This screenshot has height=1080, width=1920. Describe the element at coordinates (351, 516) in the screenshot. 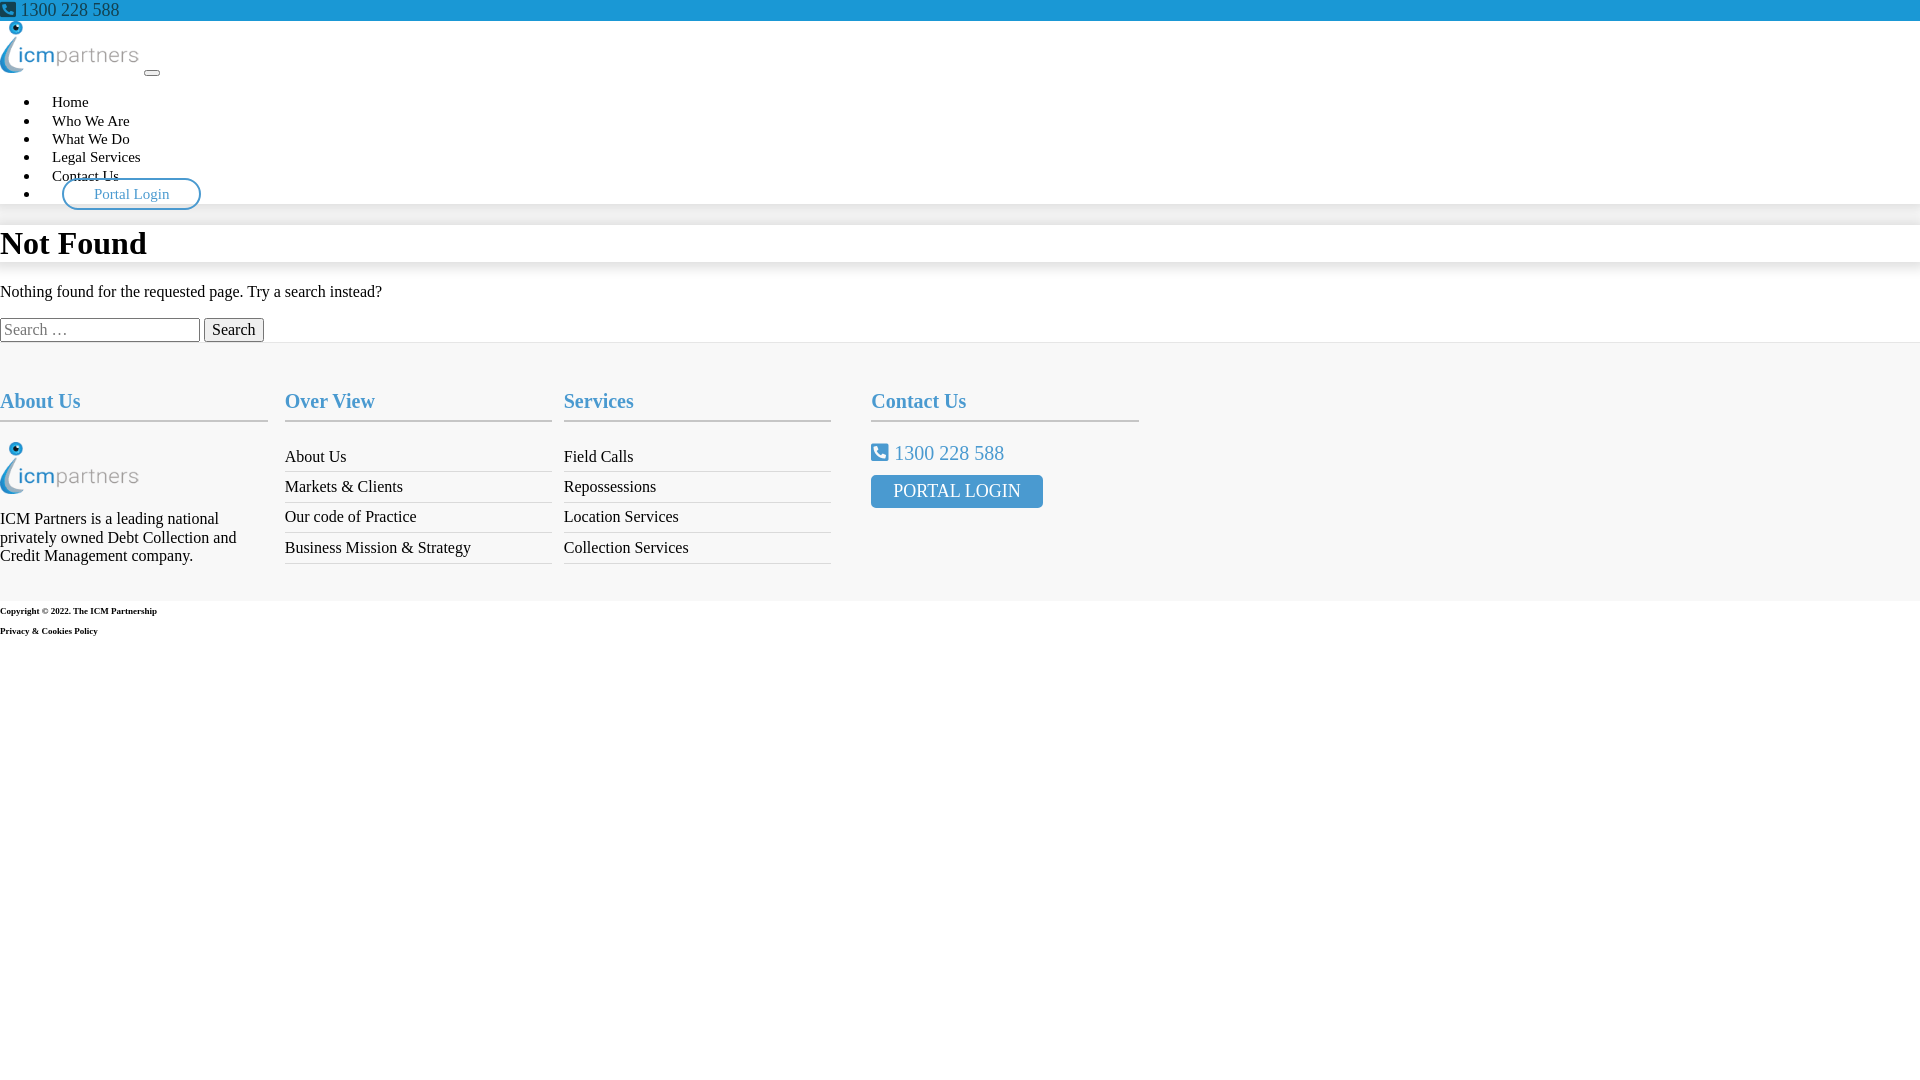

I see `Our code of Practice` at that location.